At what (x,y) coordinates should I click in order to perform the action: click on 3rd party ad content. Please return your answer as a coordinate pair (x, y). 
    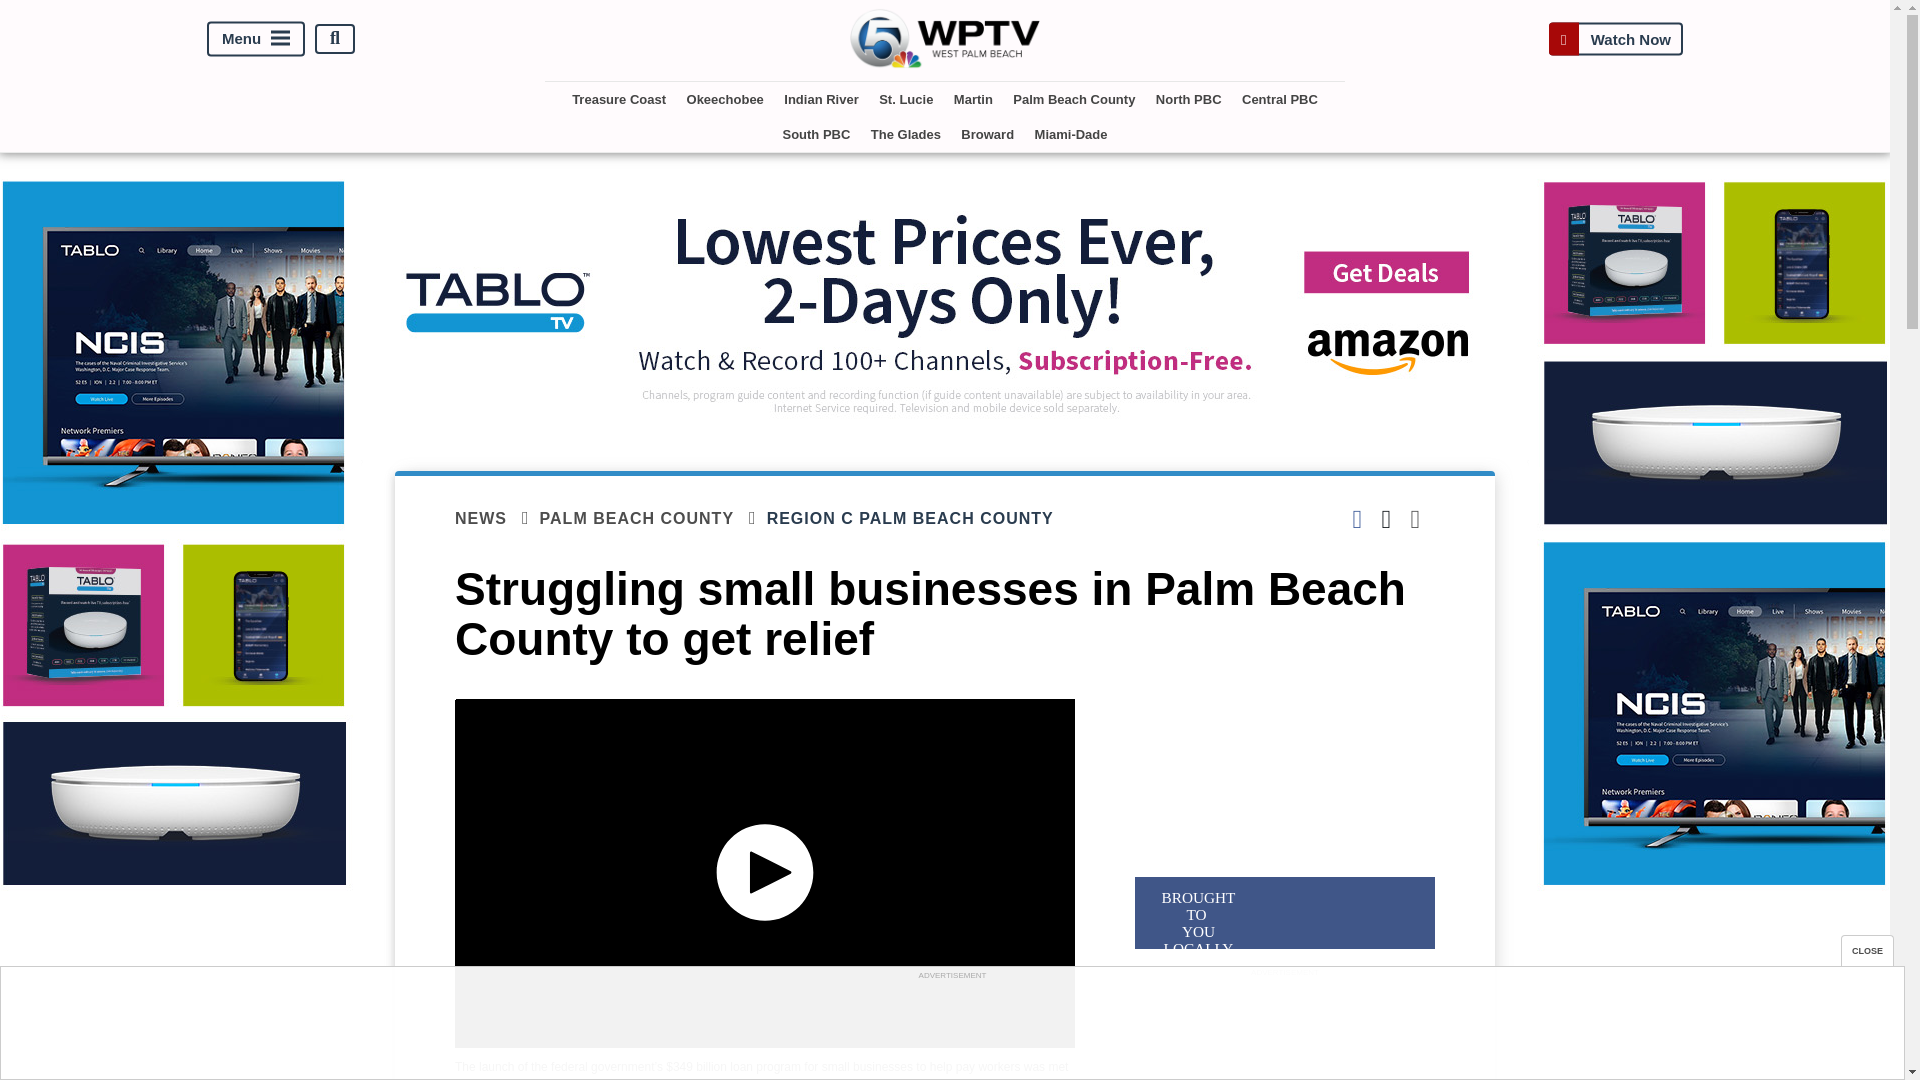
    Looking at the image, I should click on (1284, 1030).